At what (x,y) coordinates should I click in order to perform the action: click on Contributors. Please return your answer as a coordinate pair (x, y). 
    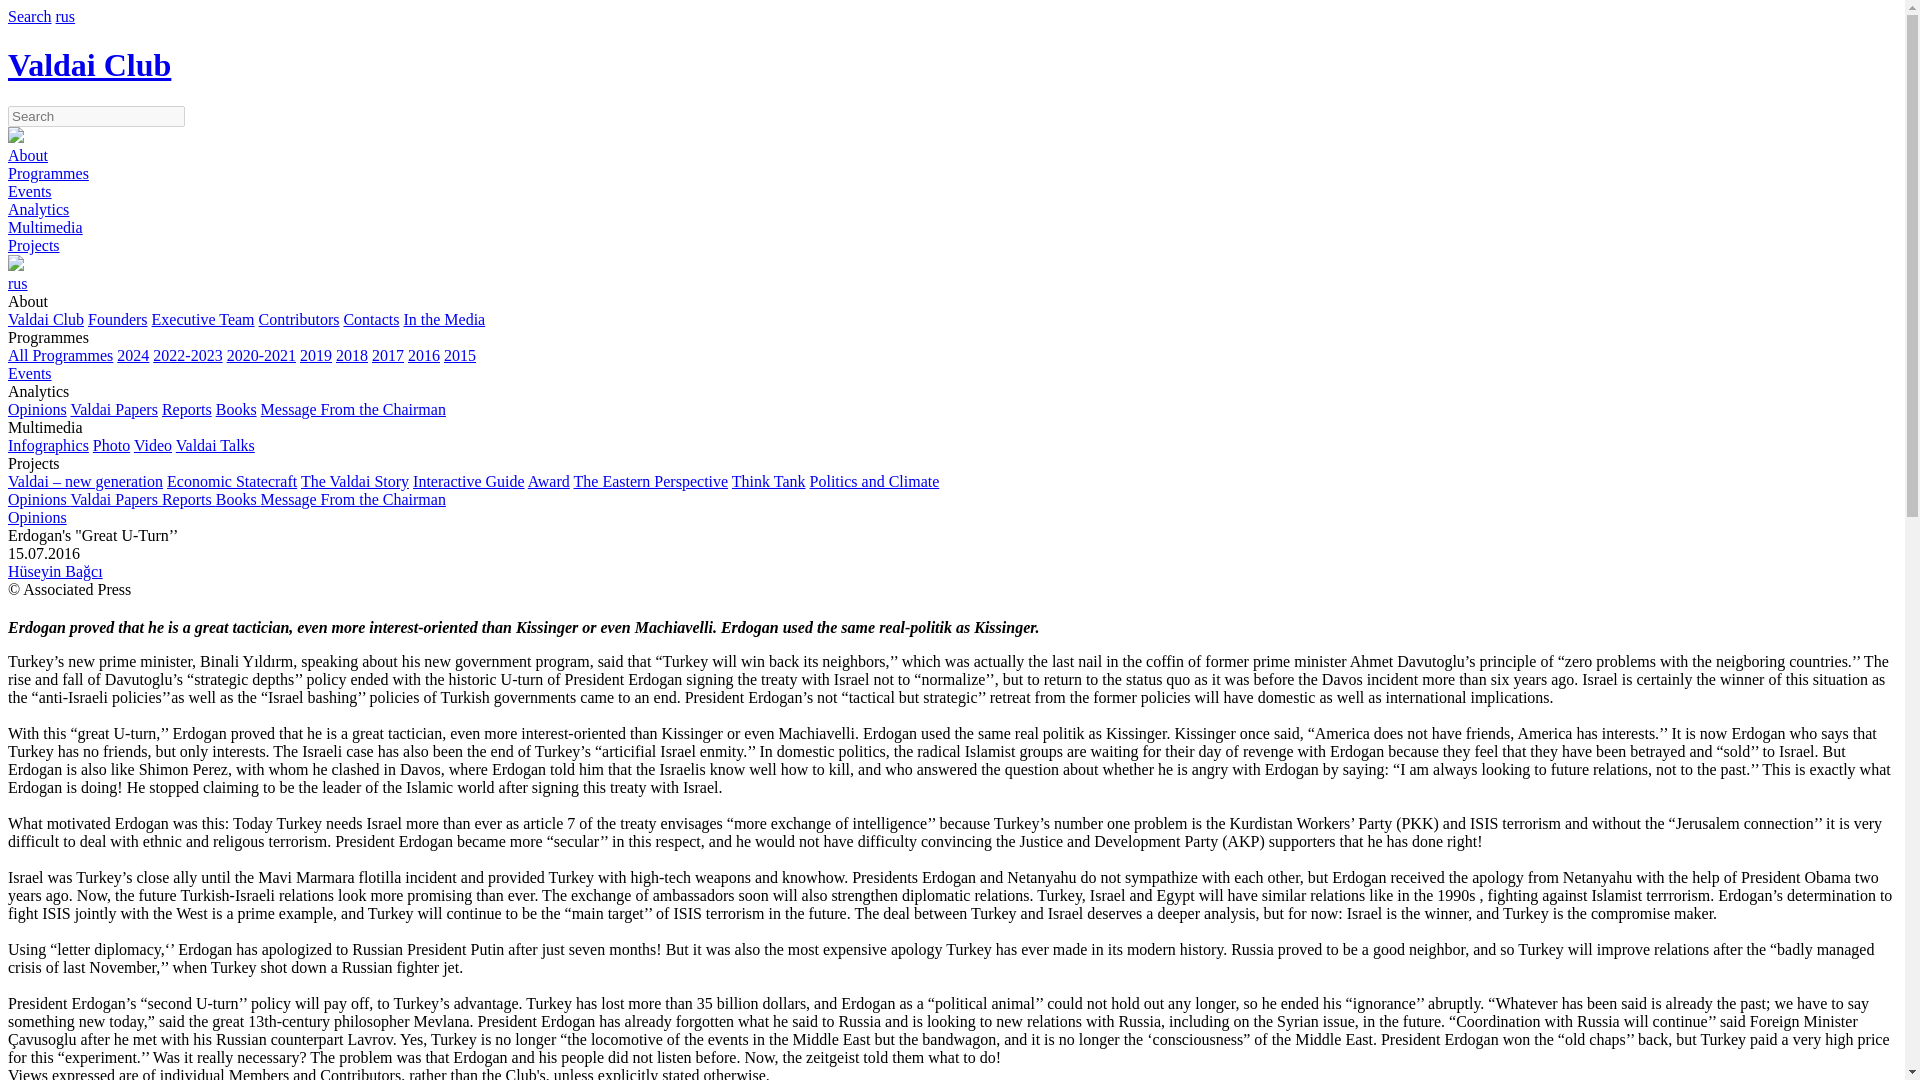
    Looking at the image, I should click on (299, 320).